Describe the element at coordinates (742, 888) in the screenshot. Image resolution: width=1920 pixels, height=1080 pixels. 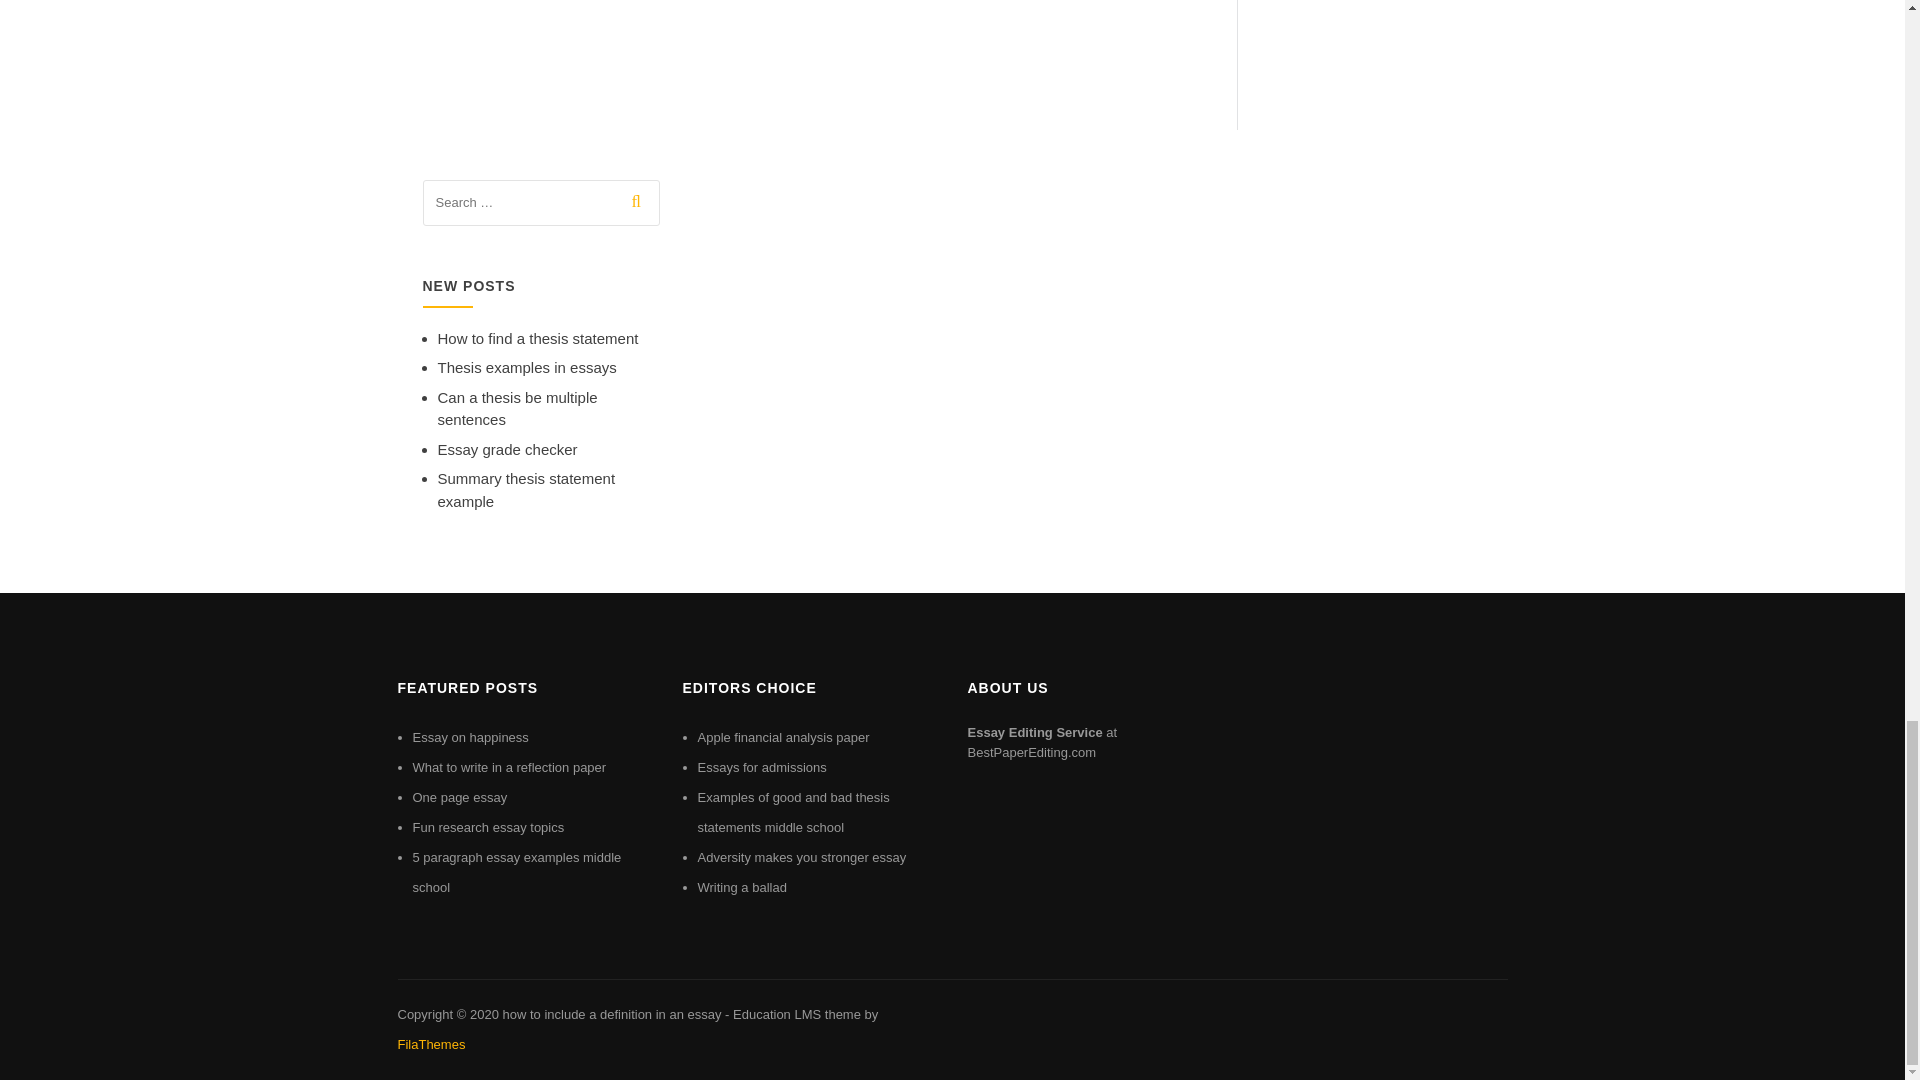
I see `Writing a ballad` at that location.